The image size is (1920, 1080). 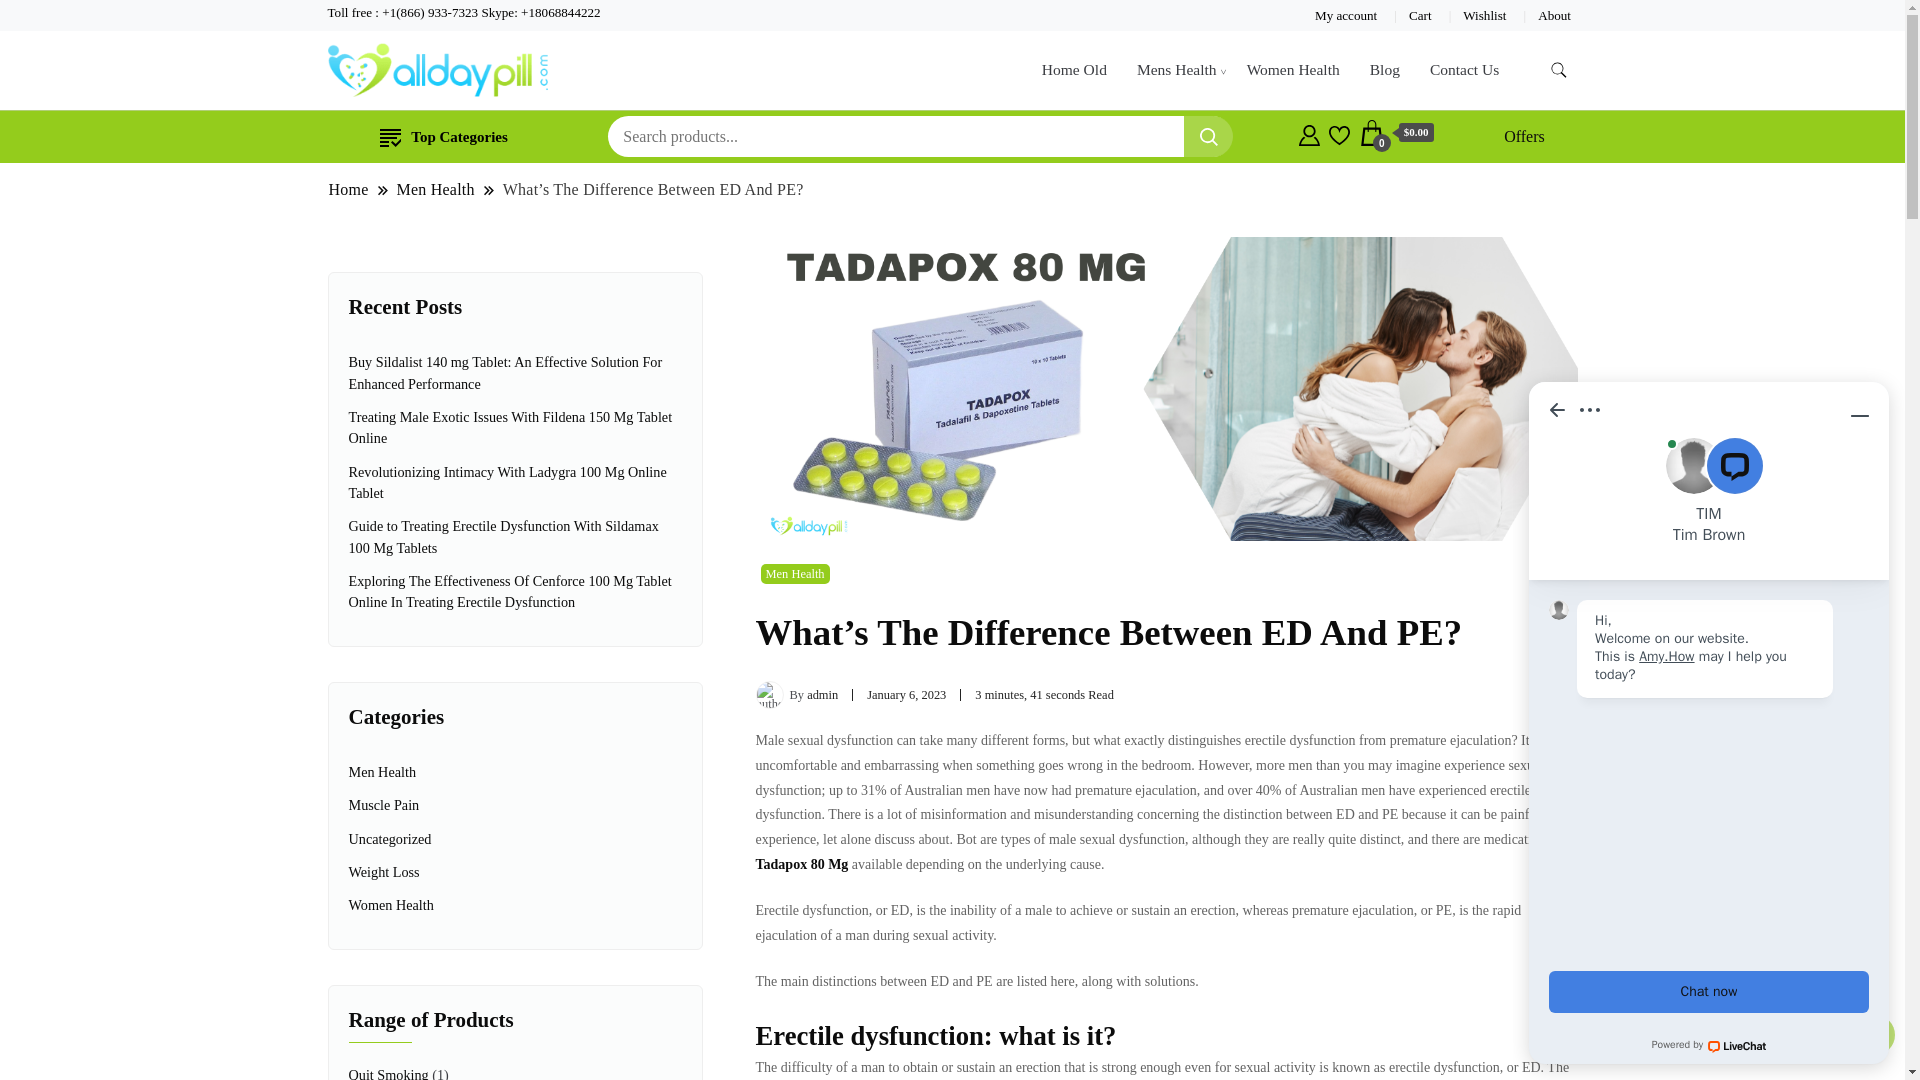 I want to click on Wishlist, so click(x=1338, y=132).